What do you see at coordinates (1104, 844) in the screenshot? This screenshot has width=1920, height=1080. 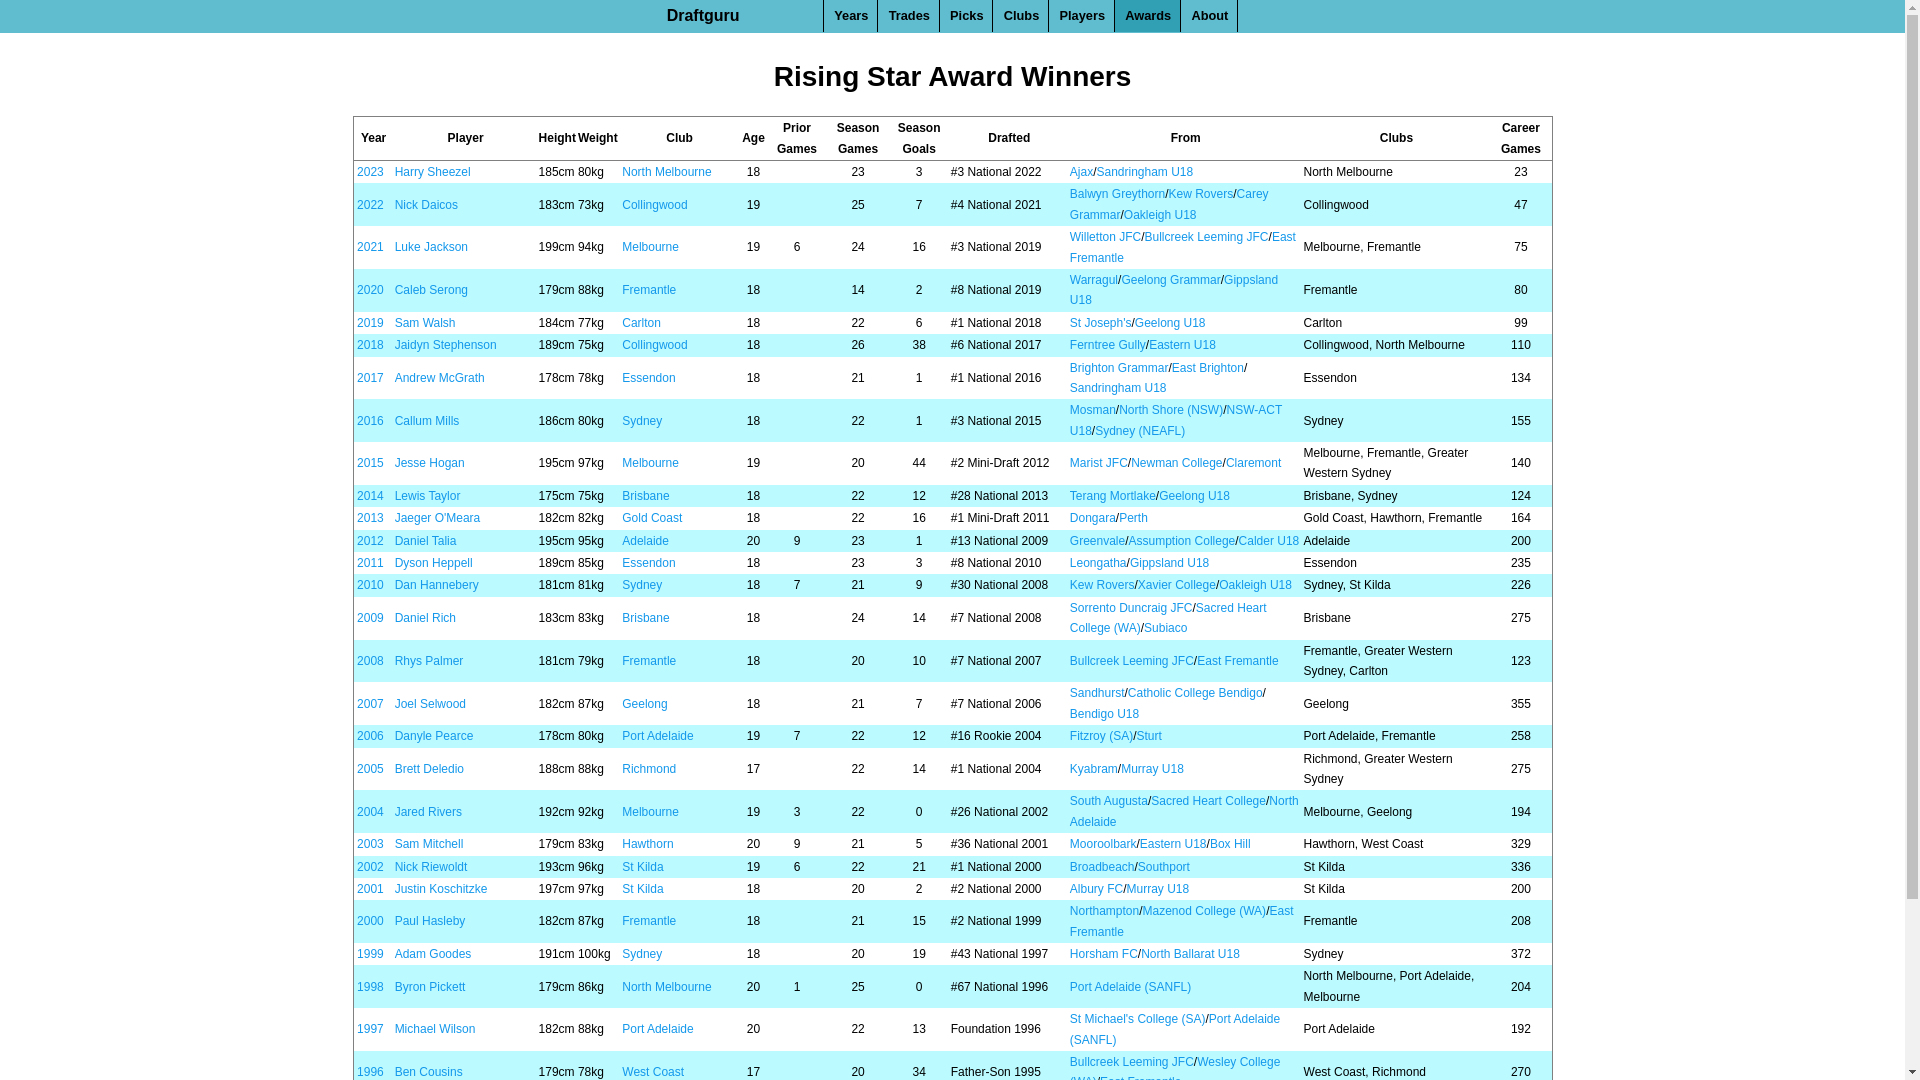 I see `Mooroolbark` at bounding box center [1104, 844].